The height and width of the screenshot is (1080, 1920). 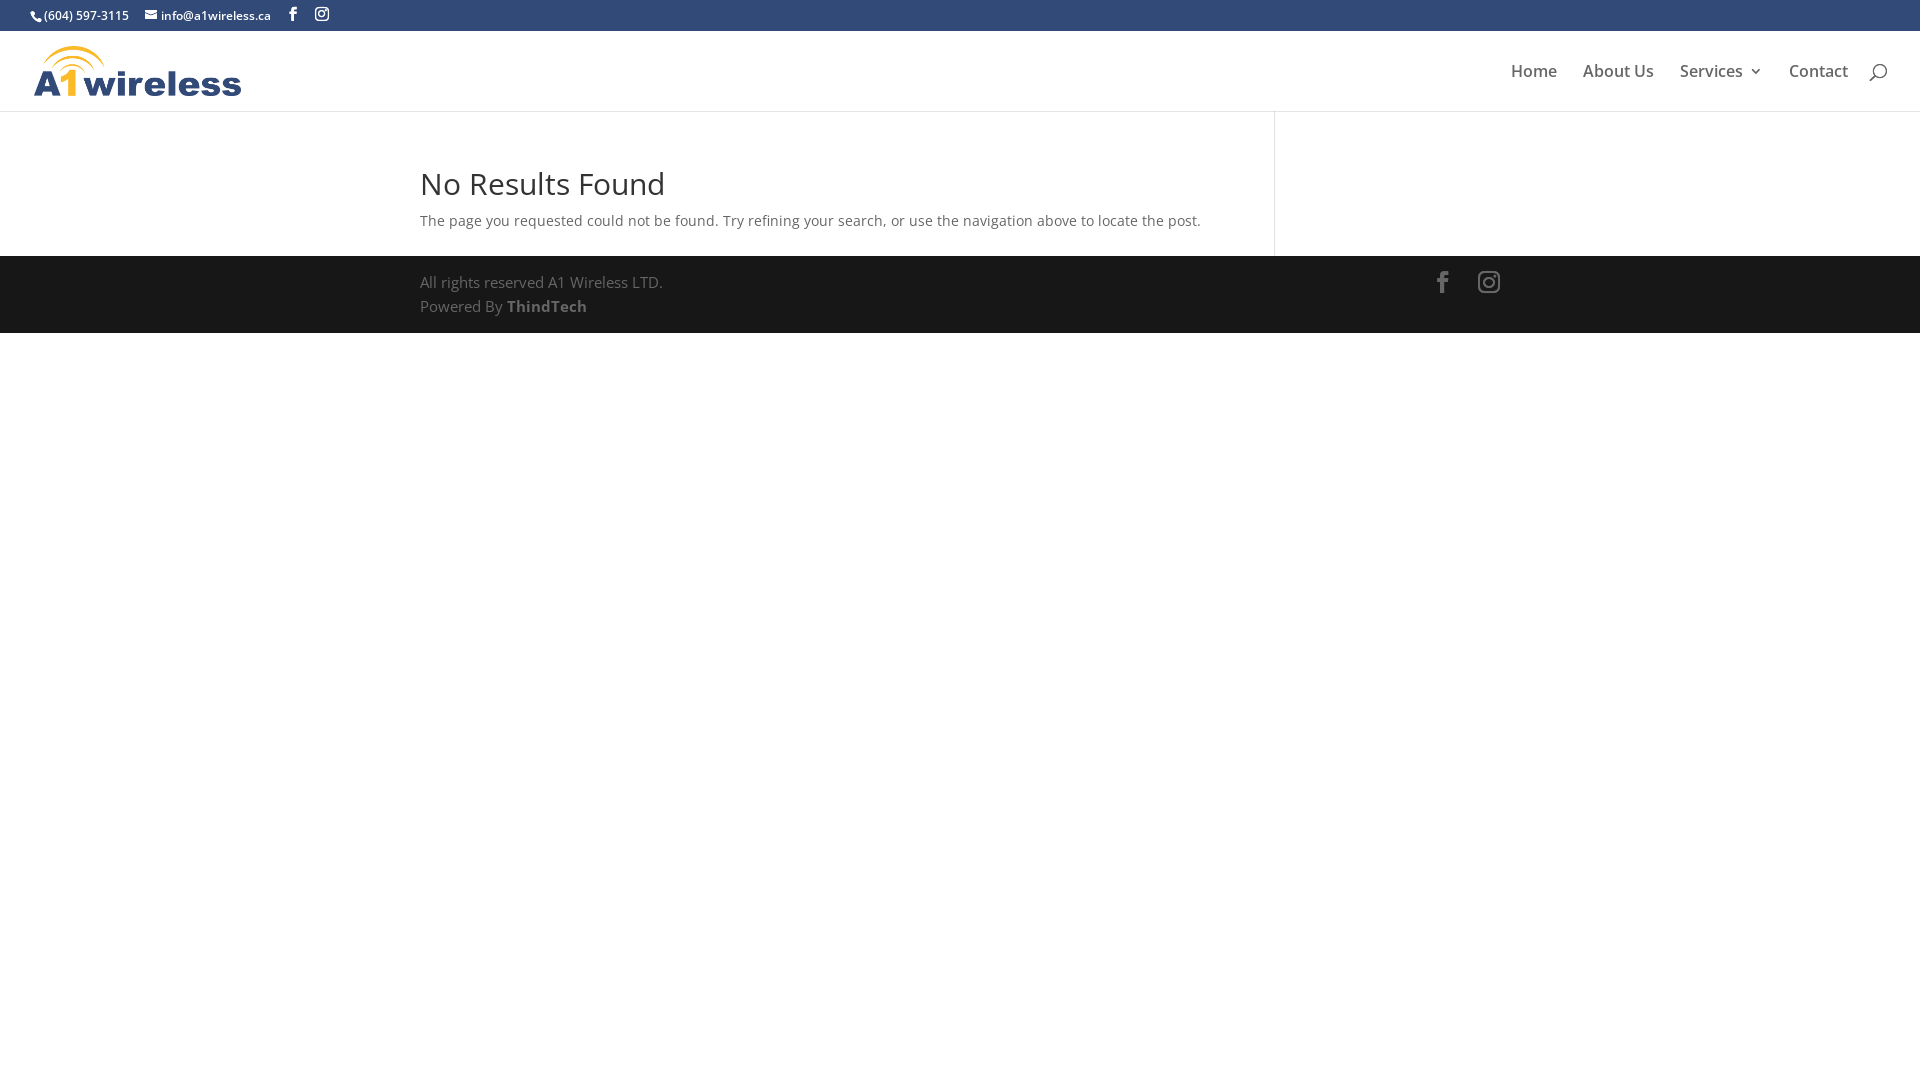 What do you see at coordinates (1534, 88) in the screenshot?
I see `Home` at bounding box center [1534, 88].